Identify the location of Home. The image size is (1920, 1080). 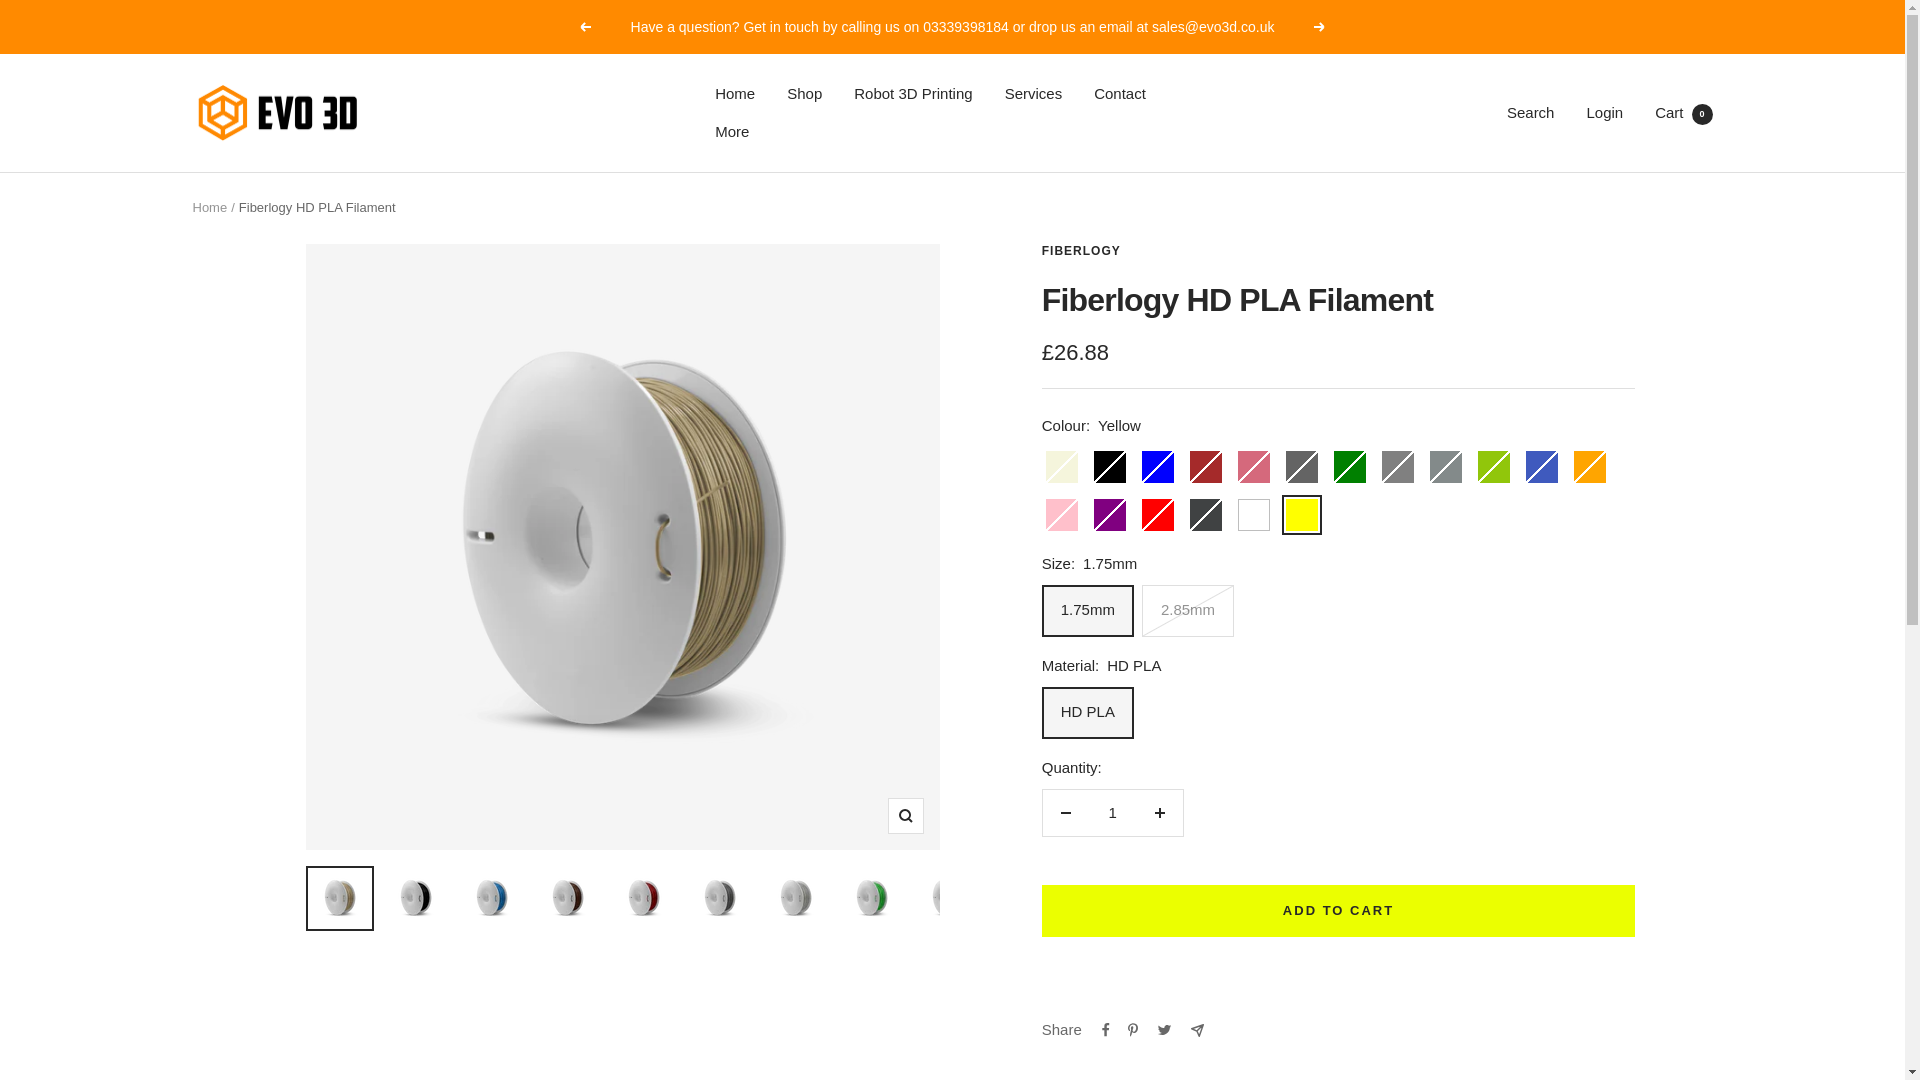
(209, 206).